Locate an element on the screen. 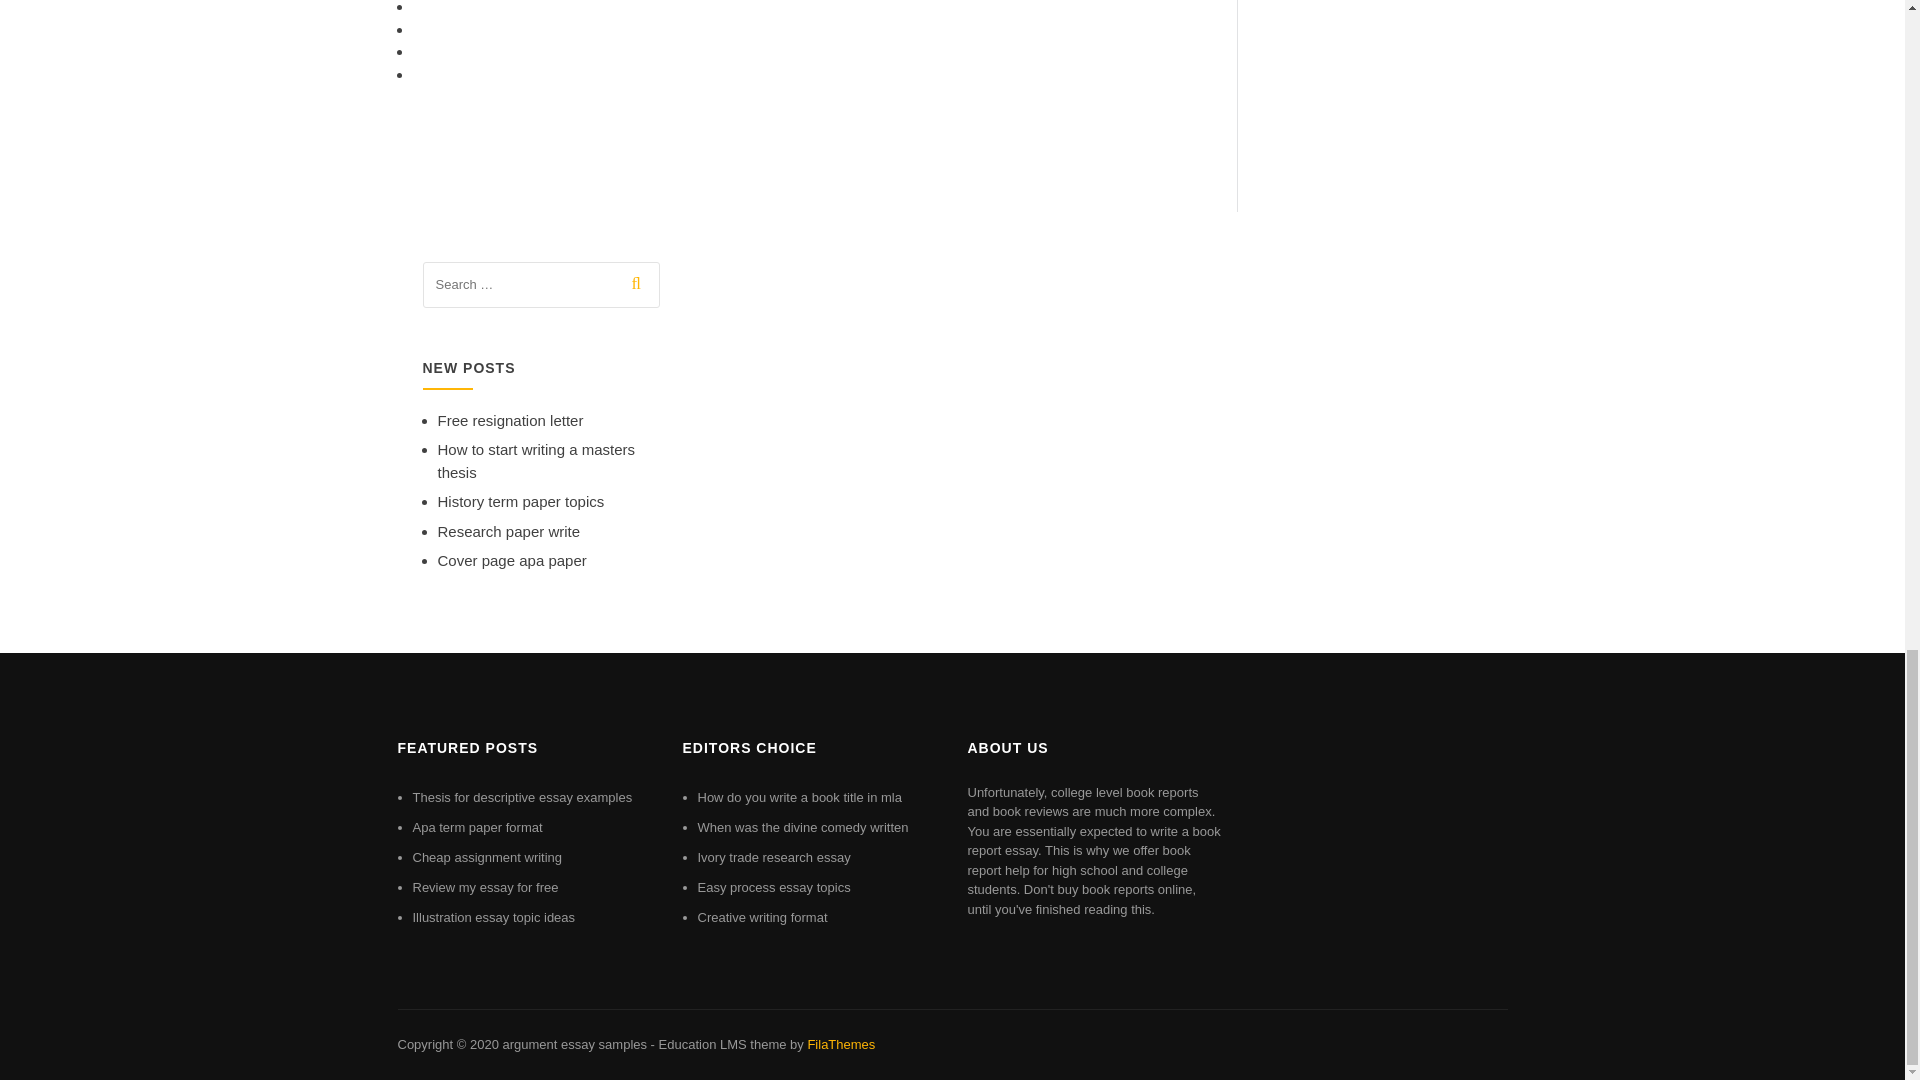 The image size is (1920, 1080). argument essay samples is located at coordinates (574, 1044).